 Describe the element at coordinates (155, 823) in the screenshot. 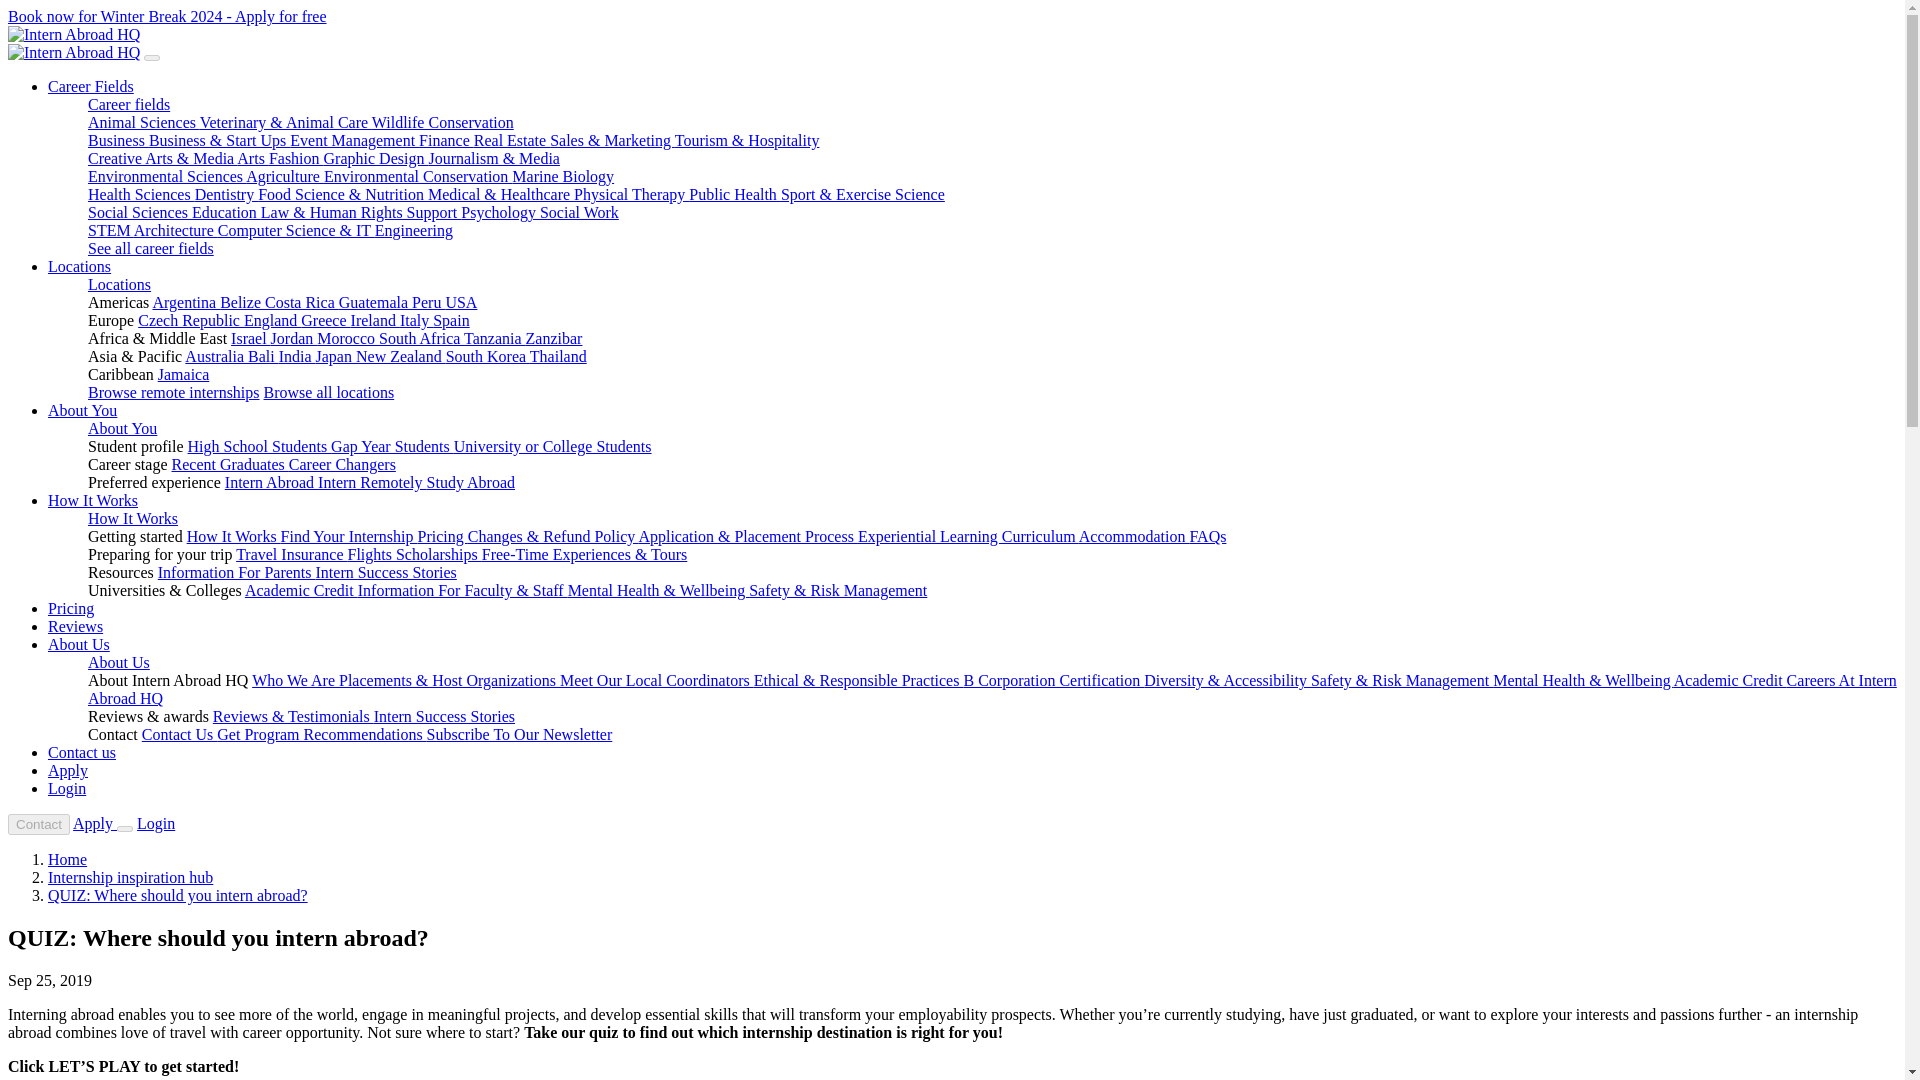

I see `Go to MyIAHQ` at that location.